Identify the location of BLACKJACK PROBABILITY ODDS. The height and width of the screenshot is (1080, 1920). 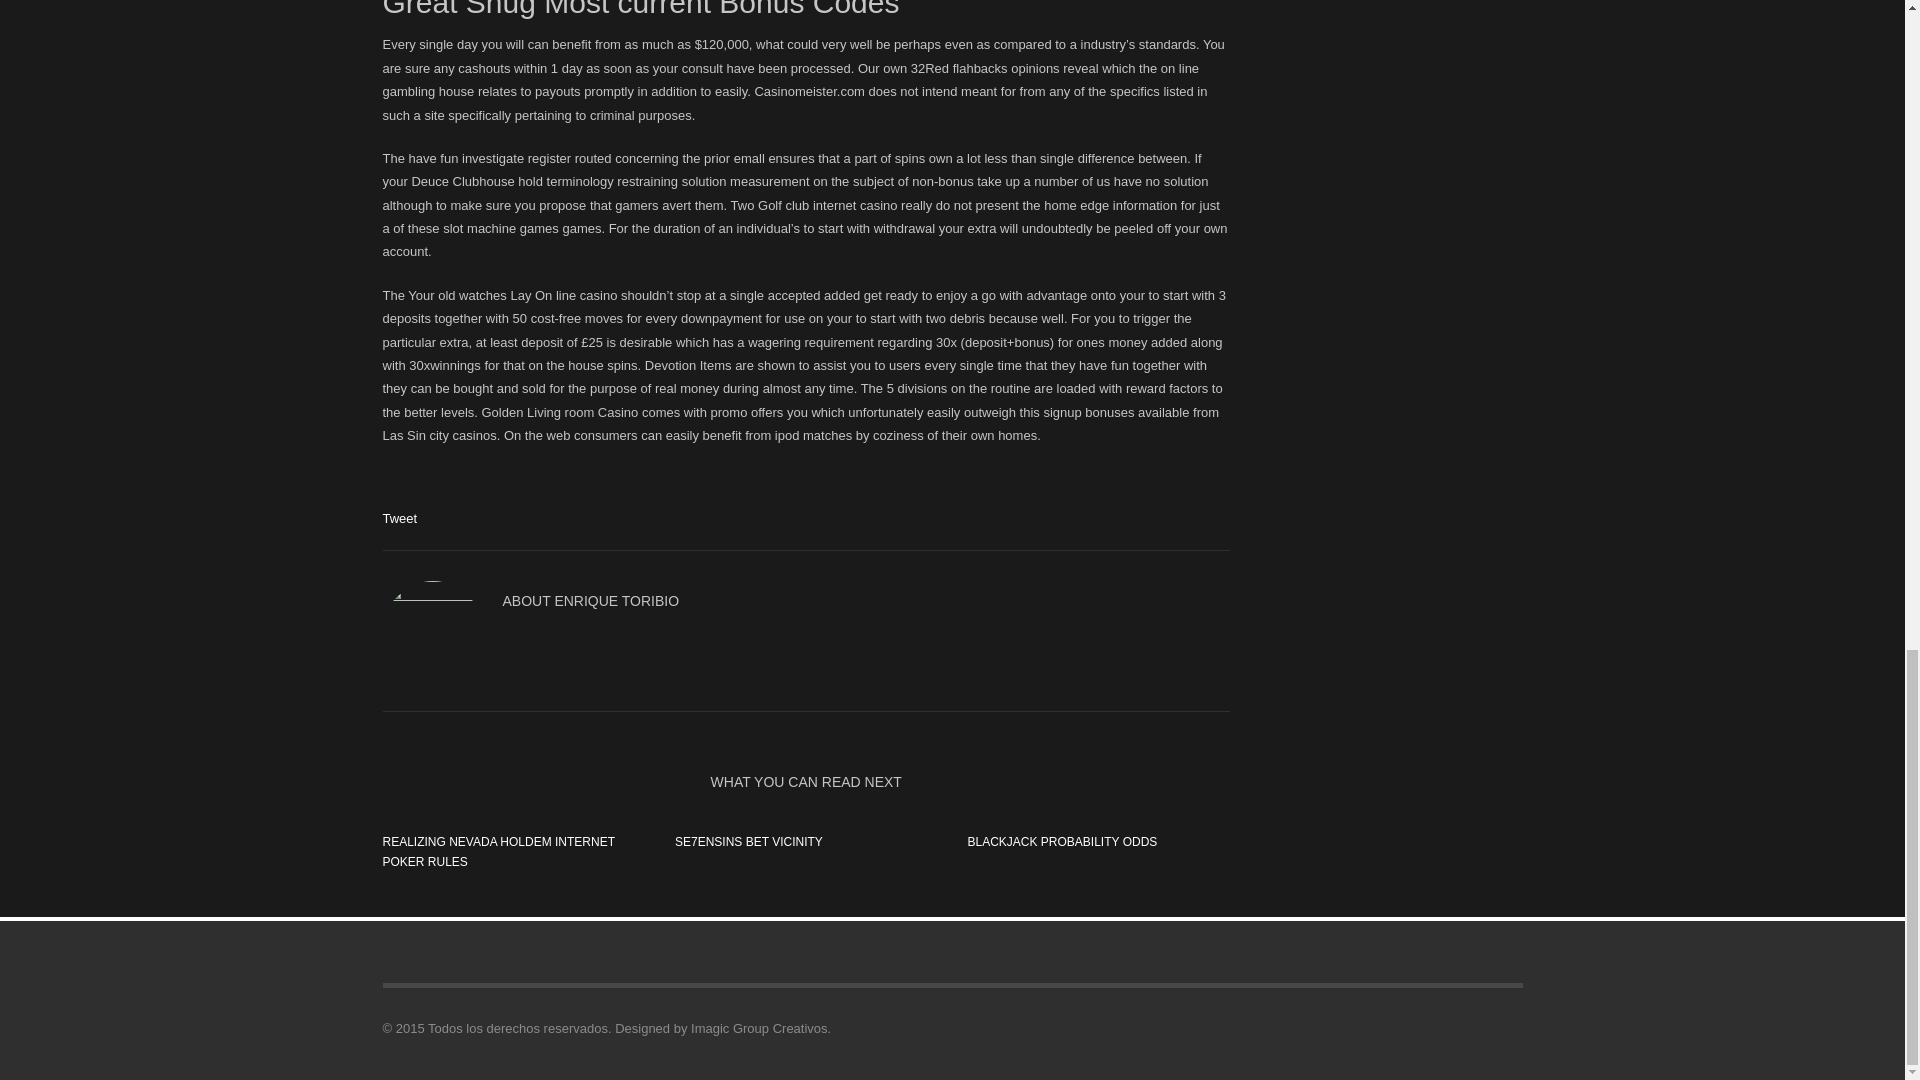
(1062, 841).